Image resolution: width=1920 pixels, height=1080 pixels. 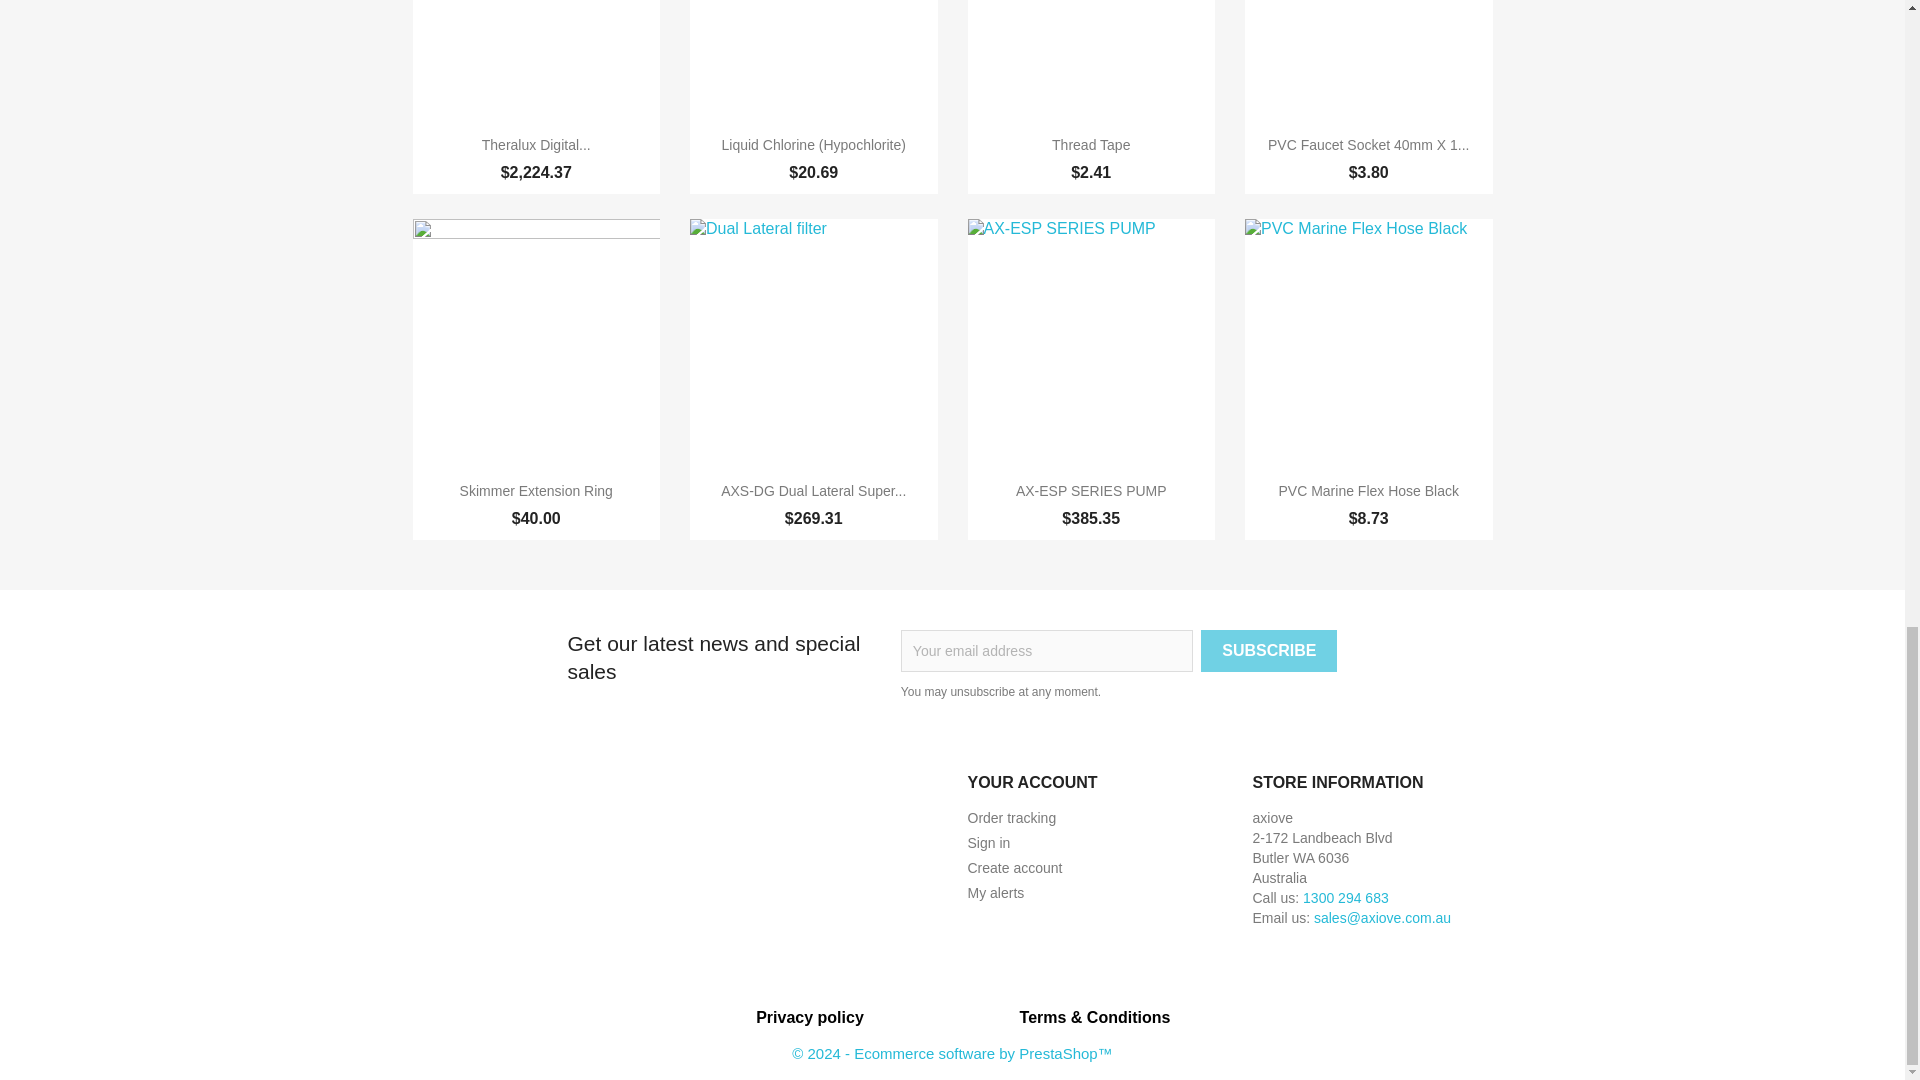 I want to click on Create account, so click(x=1015, y=867).